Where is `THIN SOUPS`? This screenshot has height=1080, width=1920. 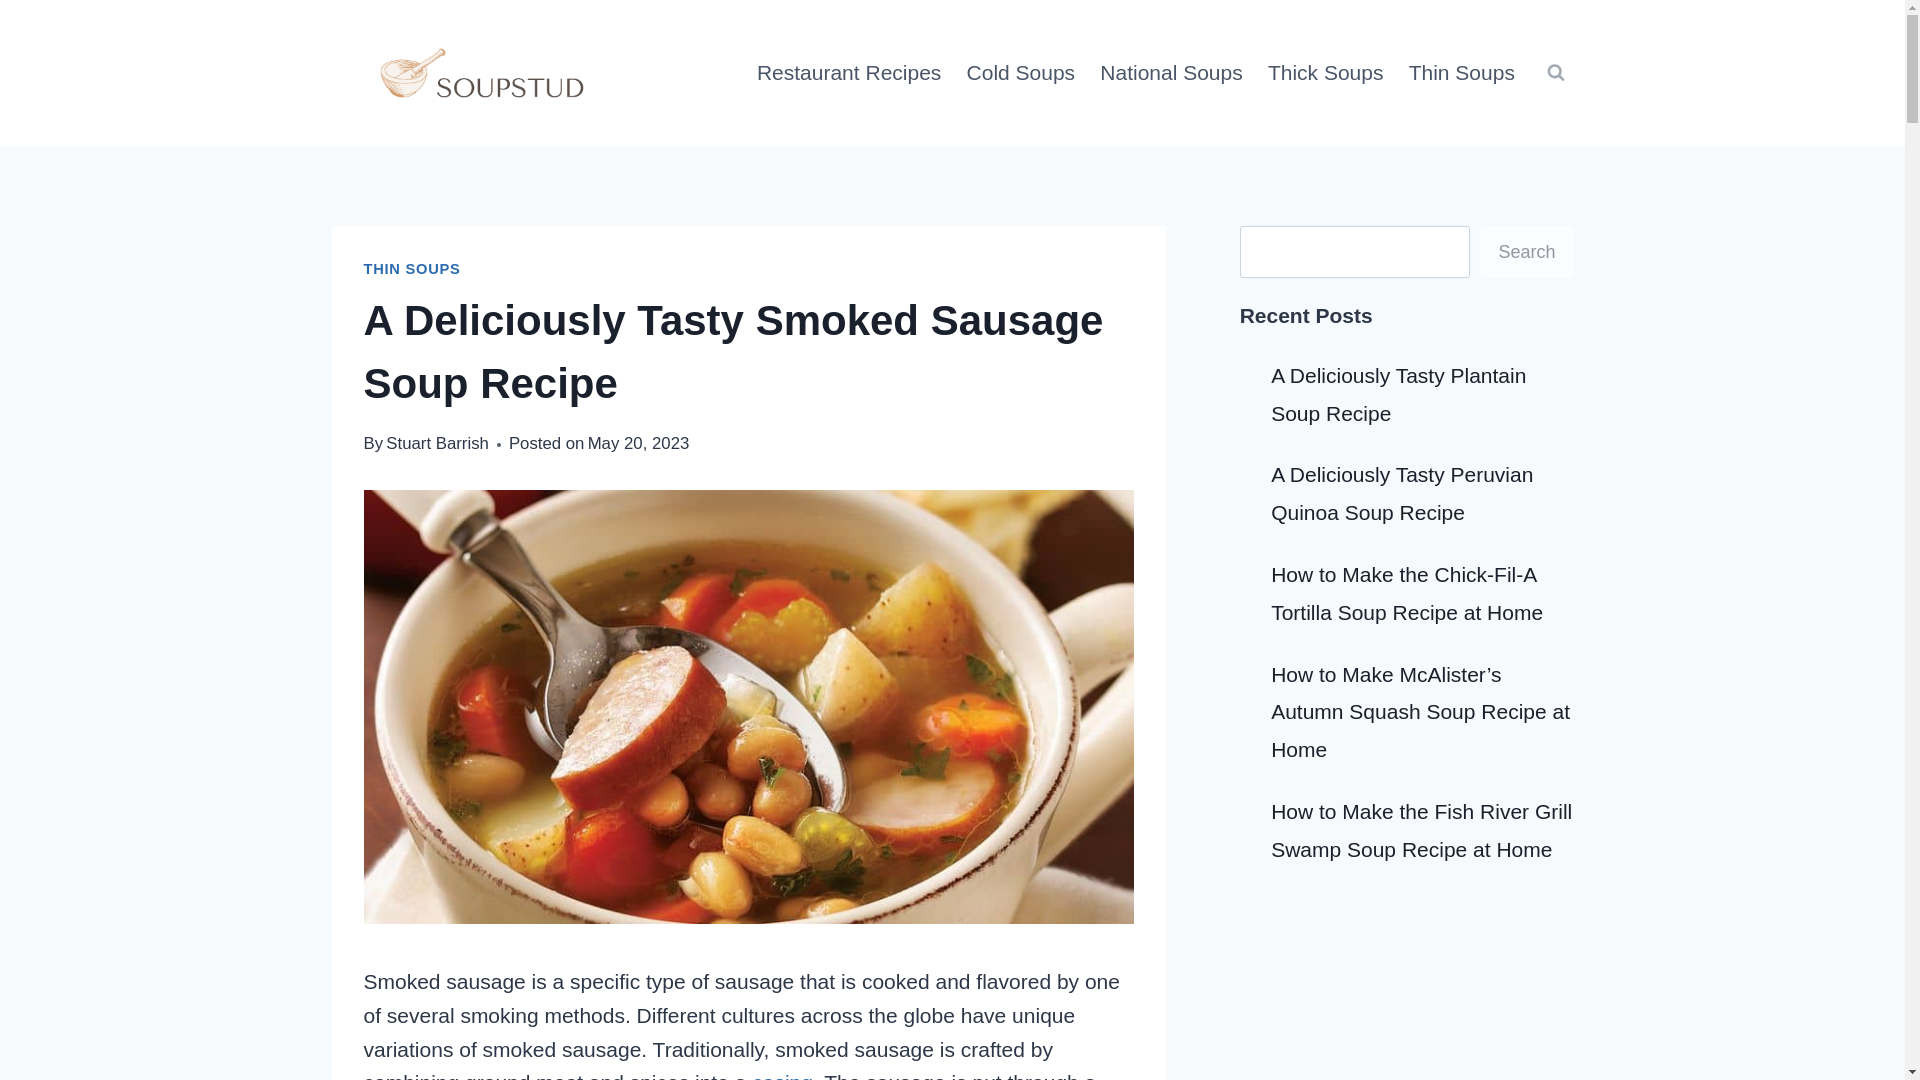
THIN SOUPS is located at coordinates (412, 268).